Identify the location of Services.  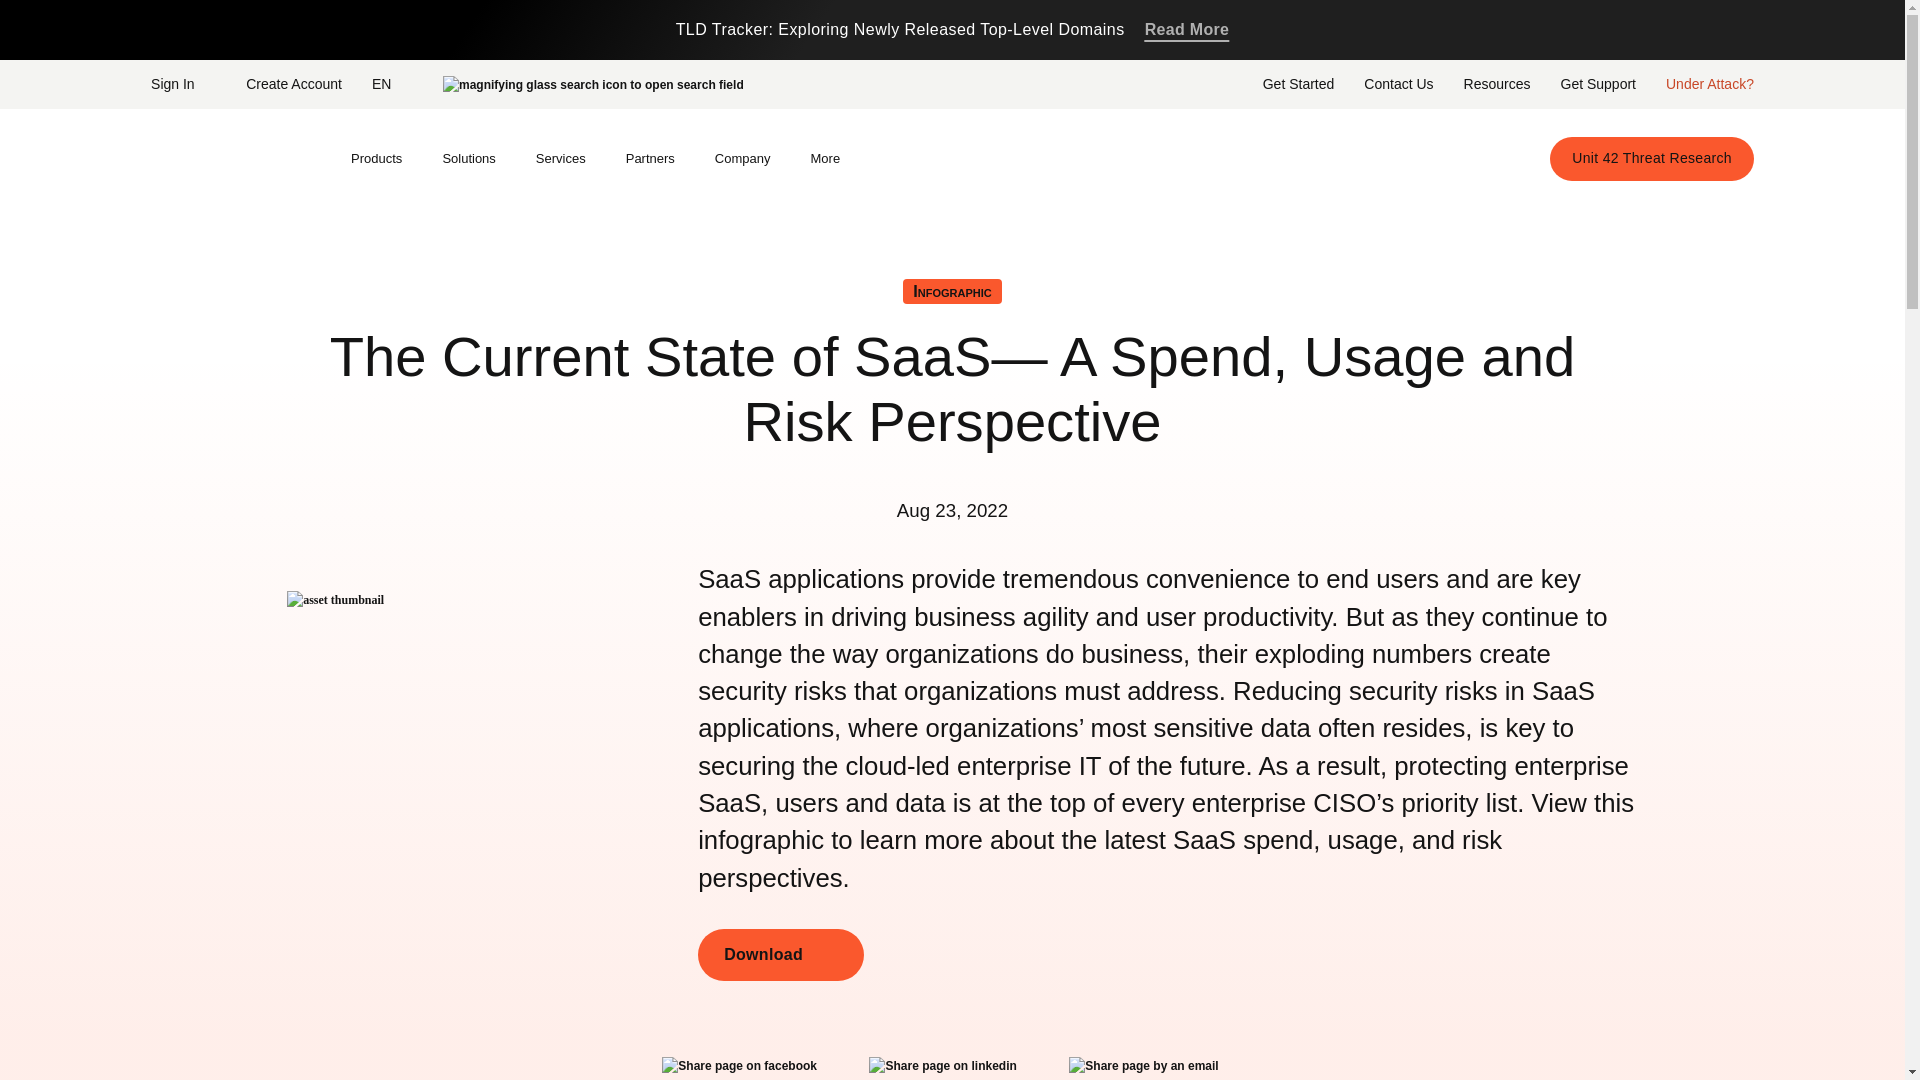
(561, 159).